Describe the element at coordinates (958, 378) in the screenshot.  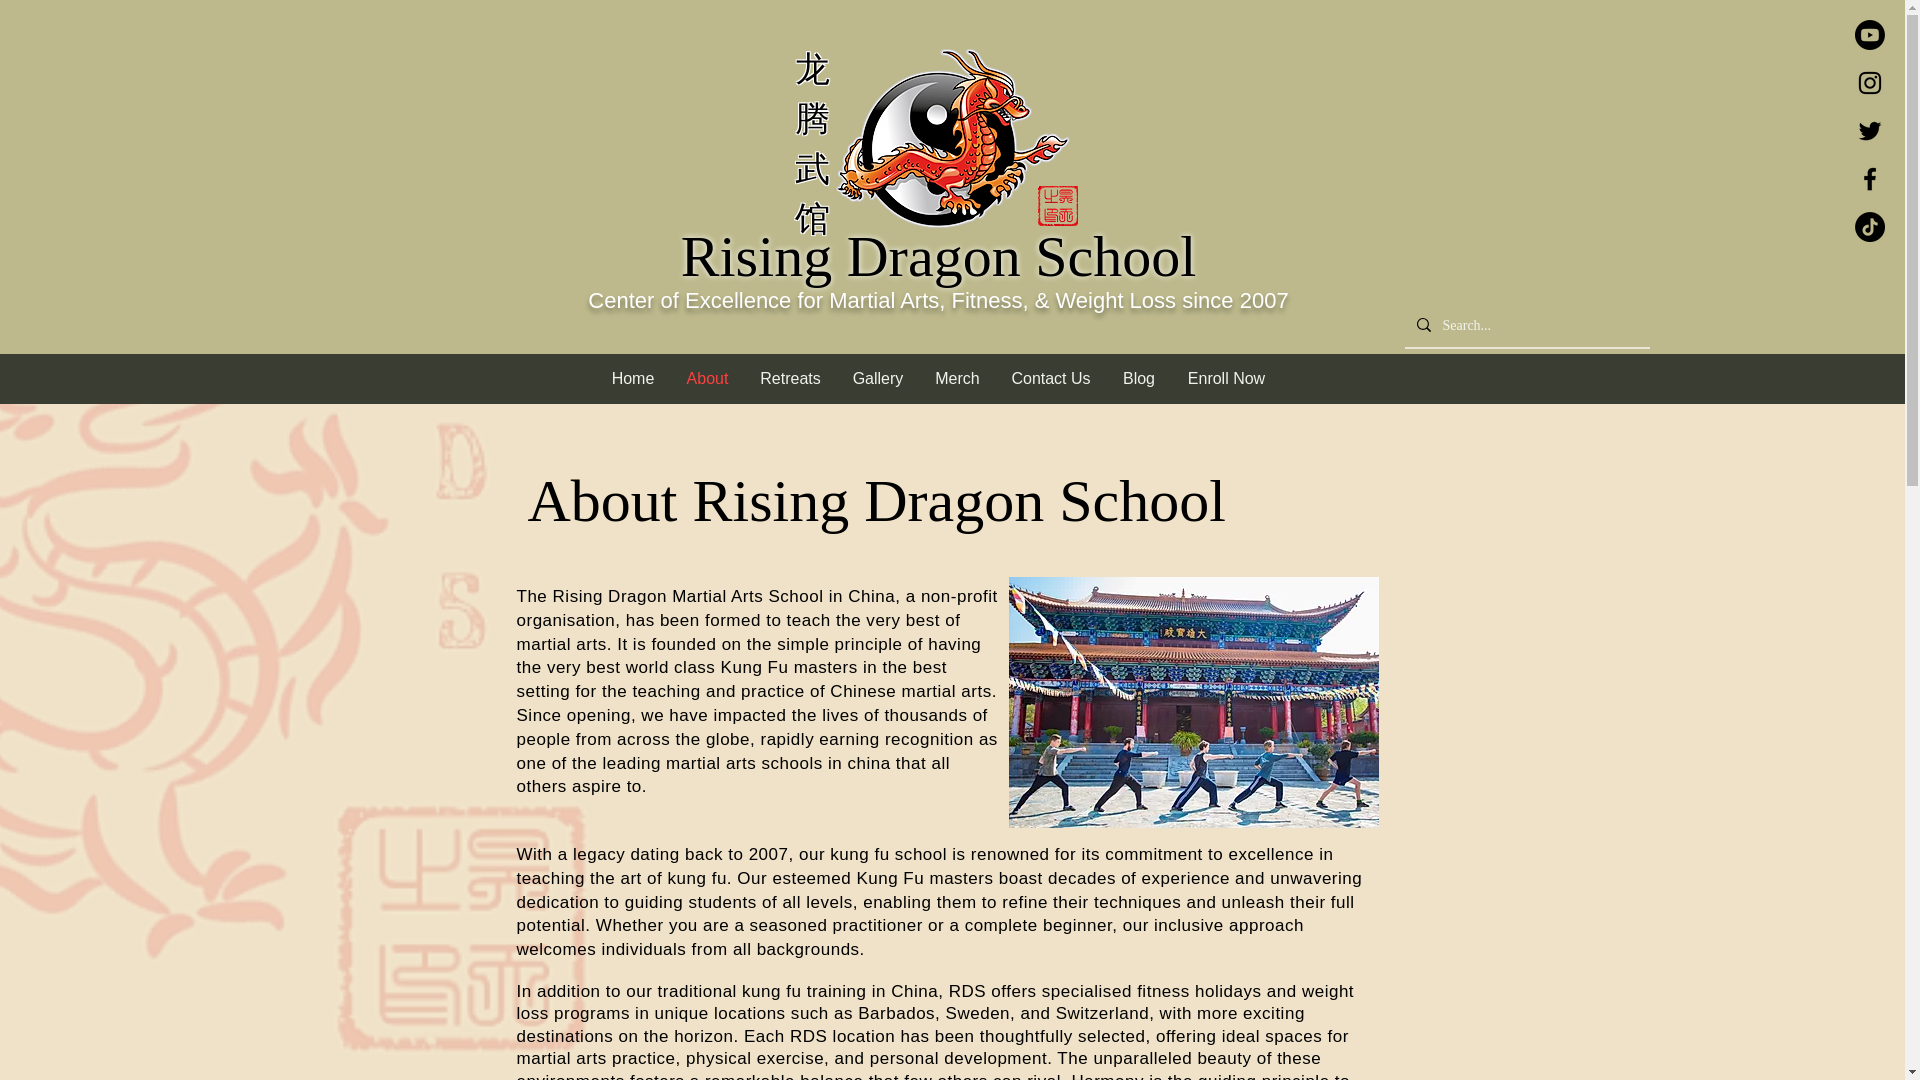
I see `Merch` at that location.